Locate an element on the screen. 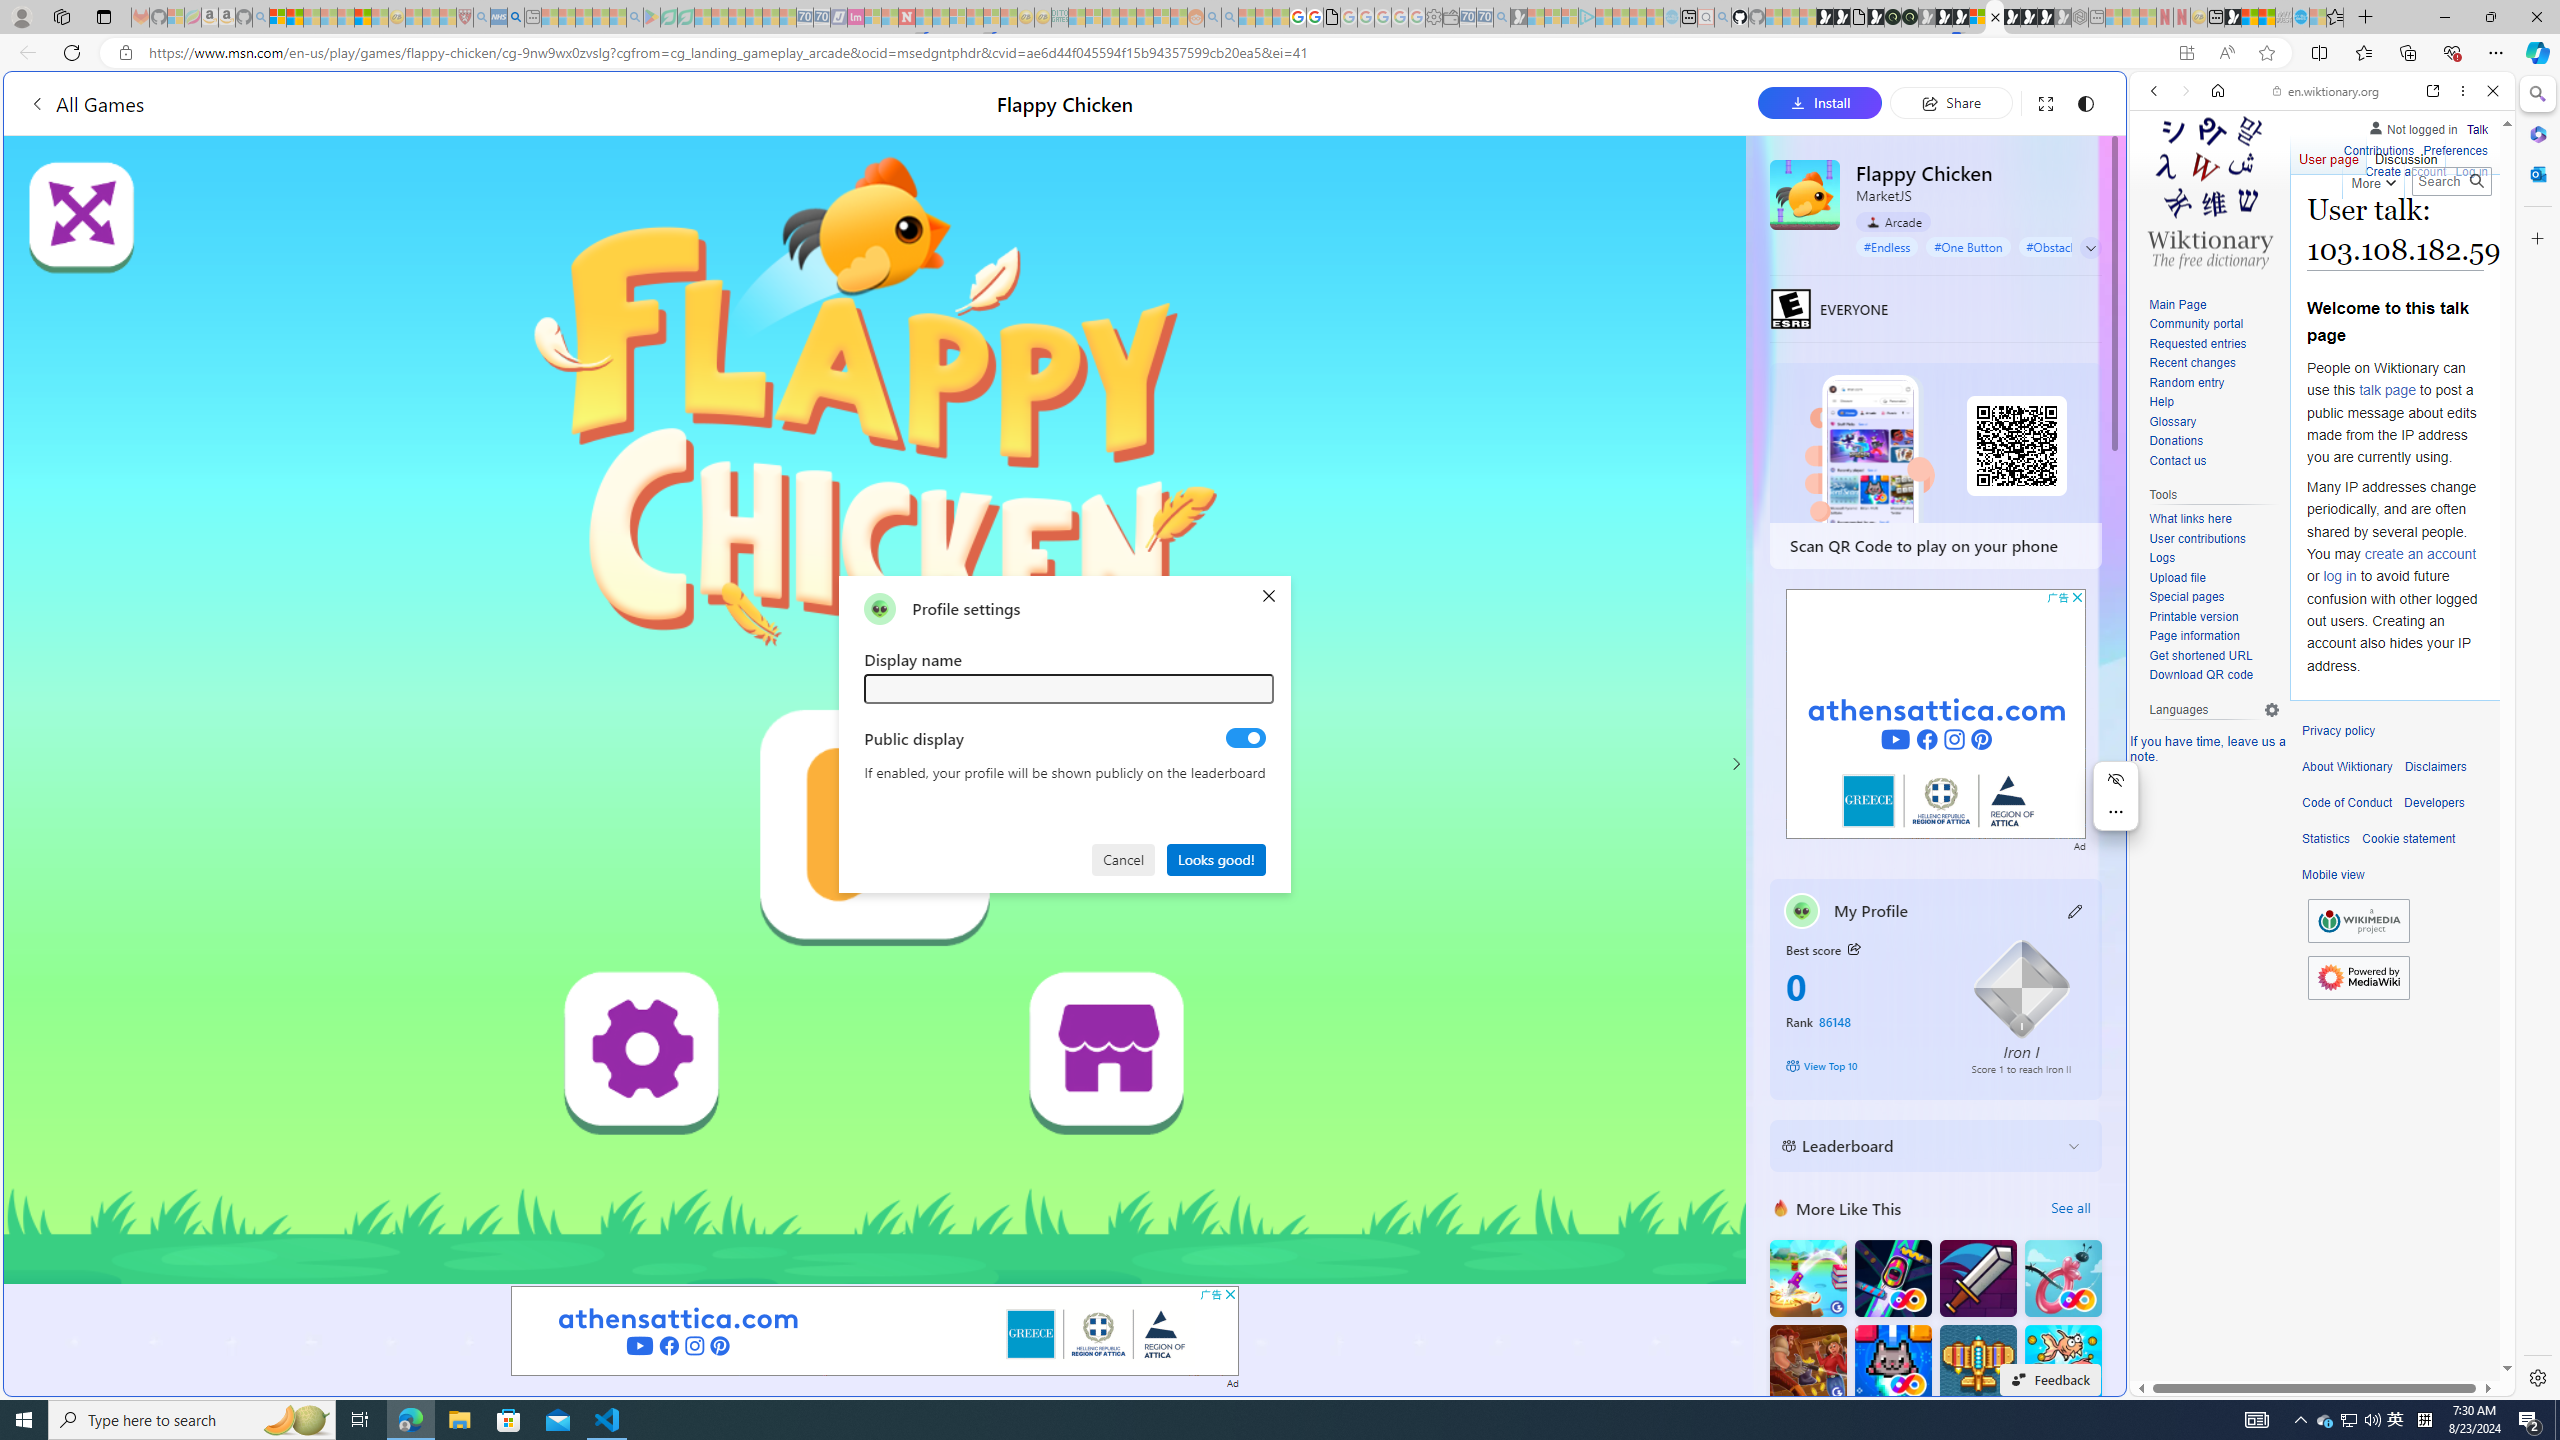 The image size is (2560, 1440). Download QR code is located at coordinates (2214, 675).